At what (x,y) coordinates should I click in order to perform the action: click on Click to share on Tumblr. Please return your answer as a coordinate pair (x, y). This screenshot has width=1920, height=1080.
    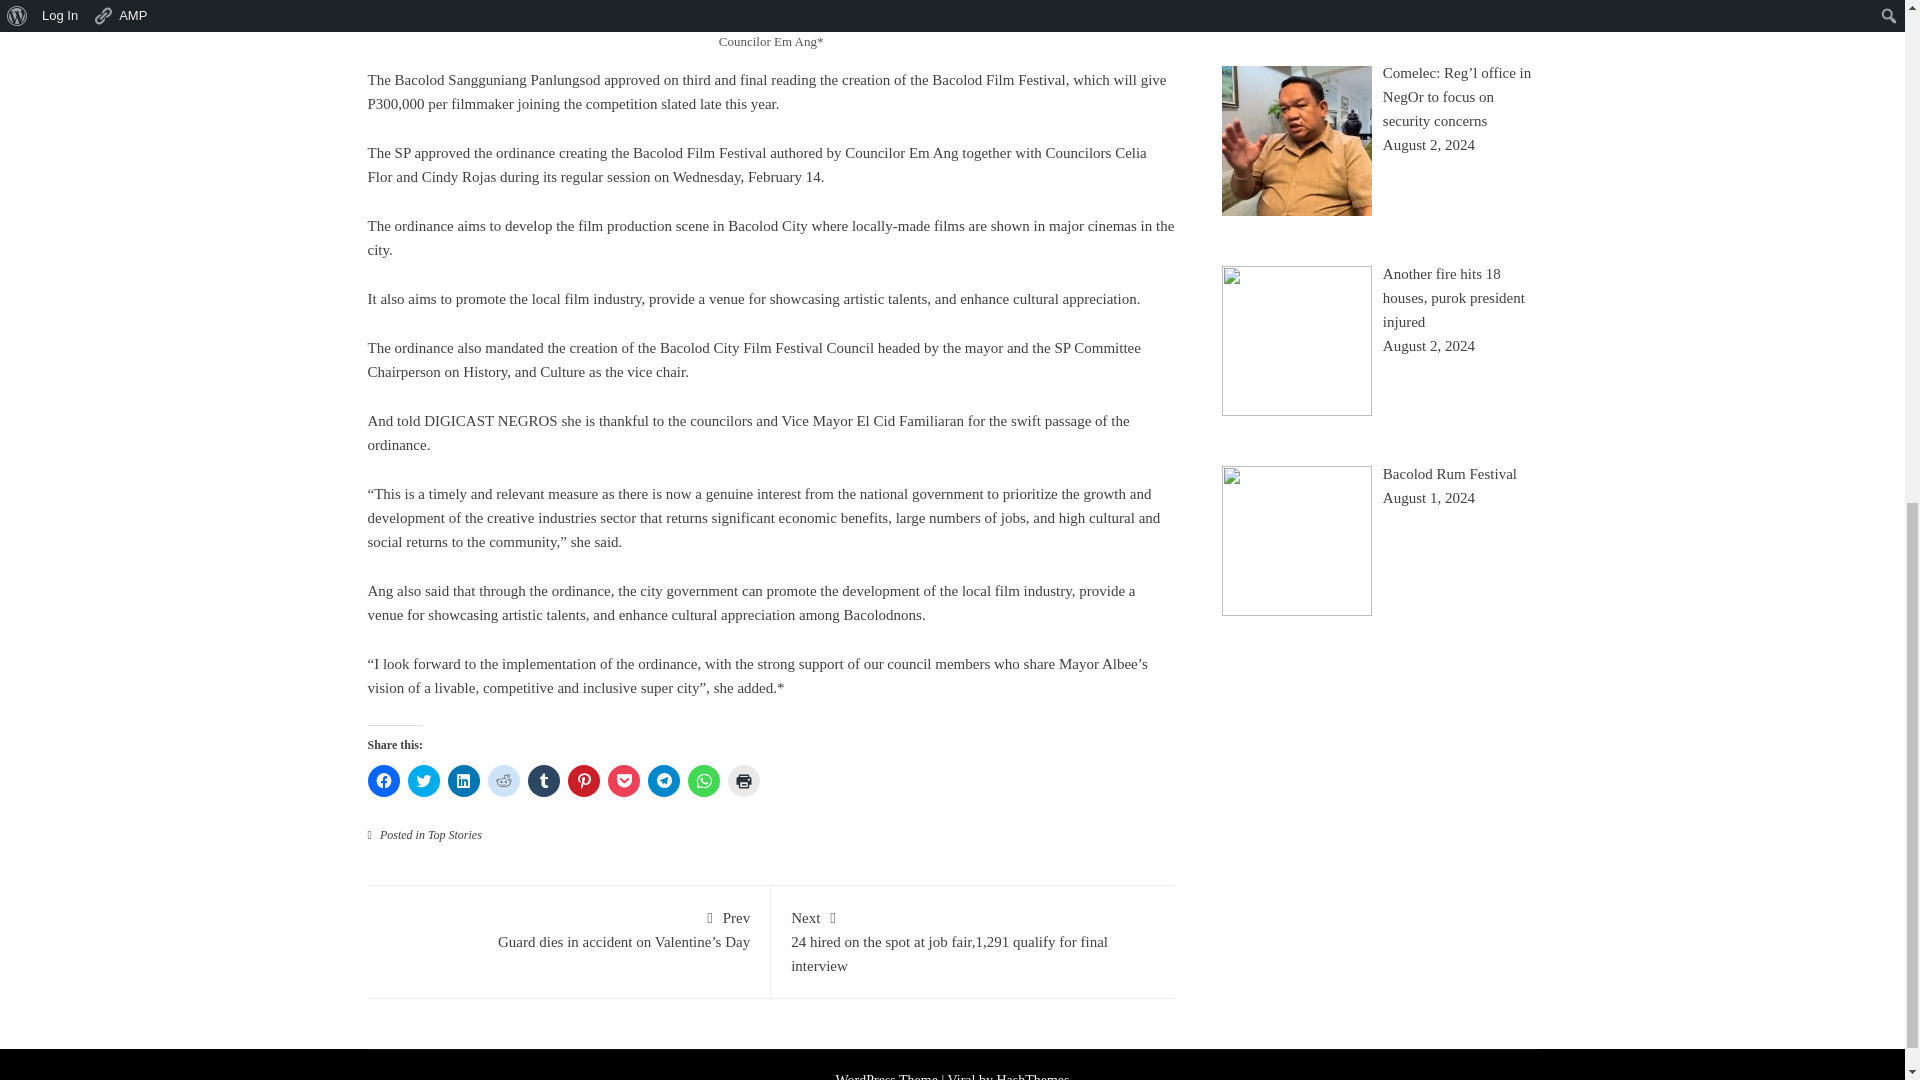
    Looking at the image, I should click on (544, 780).